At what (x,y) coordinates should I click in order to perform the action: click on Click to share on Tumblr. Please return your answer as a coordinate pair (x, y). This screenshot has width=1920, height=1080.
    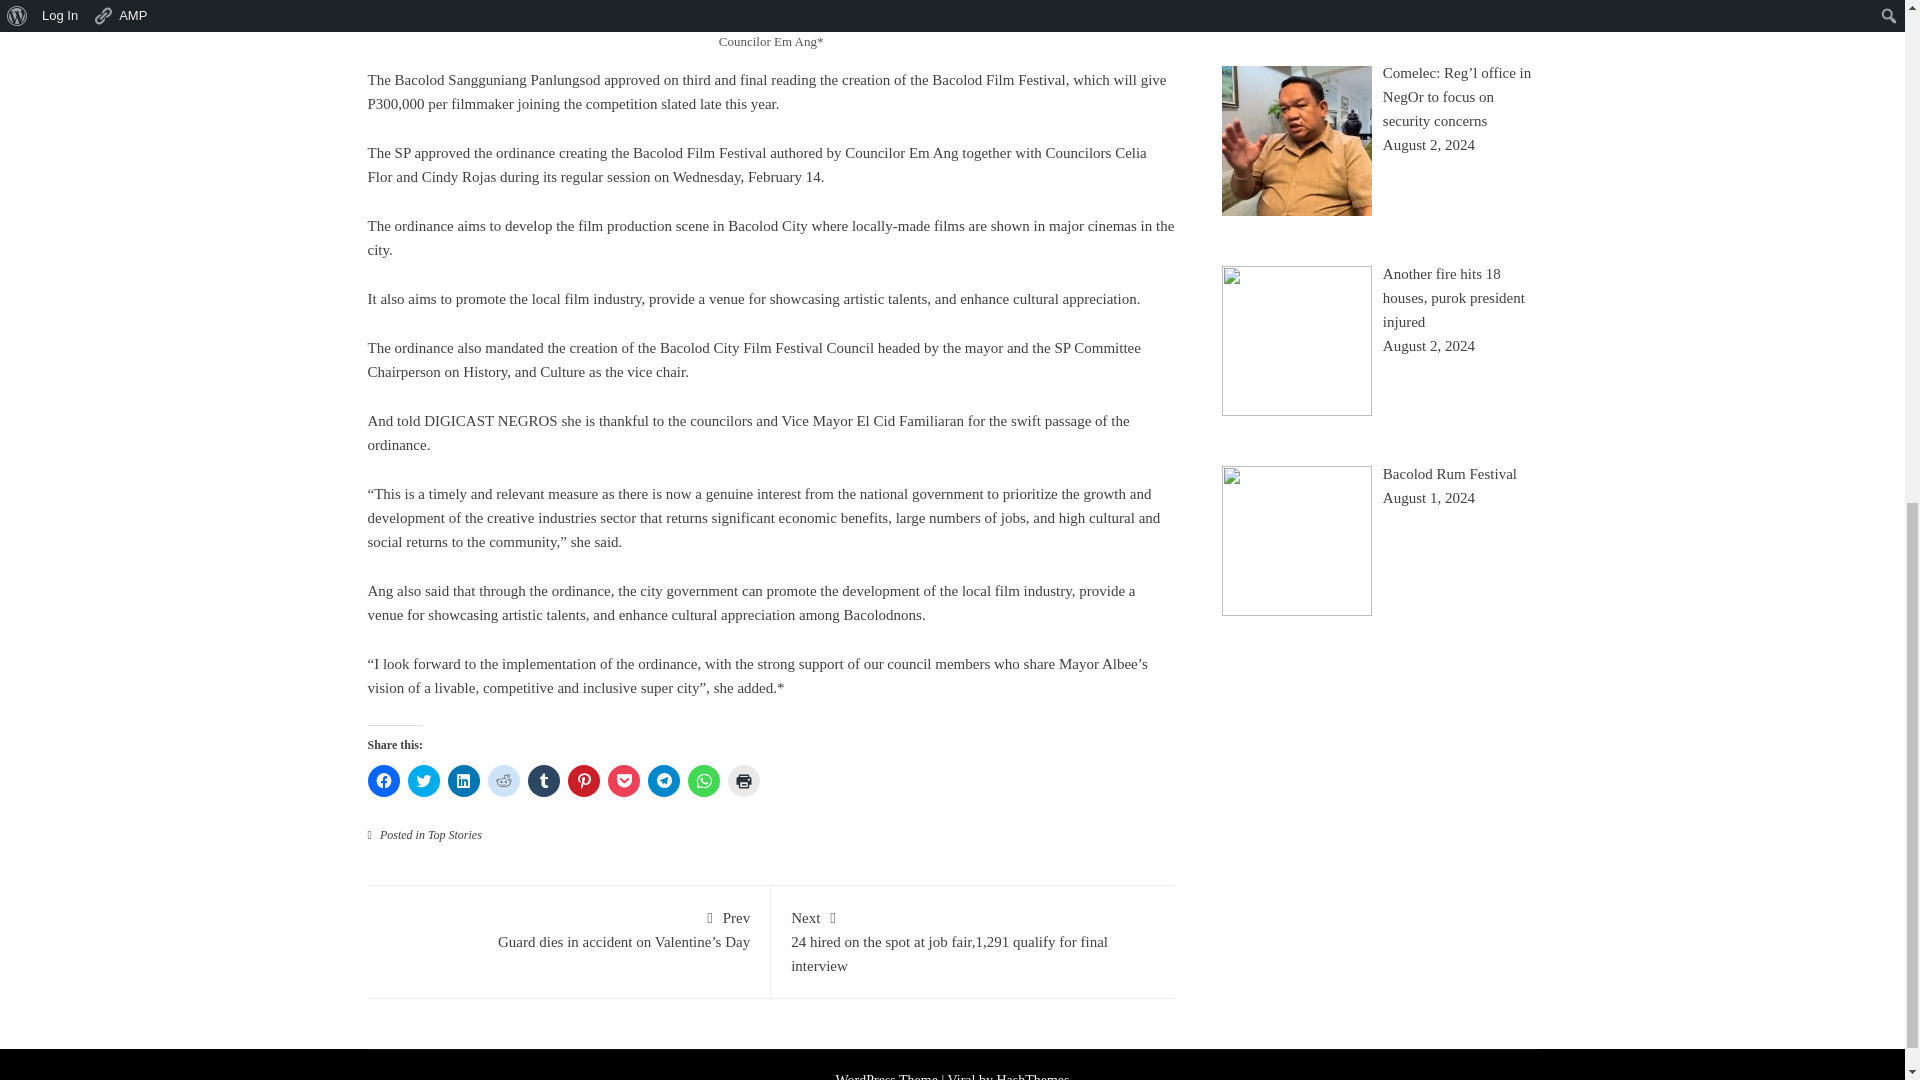
    Looking at the image, I should click on (544, 780).